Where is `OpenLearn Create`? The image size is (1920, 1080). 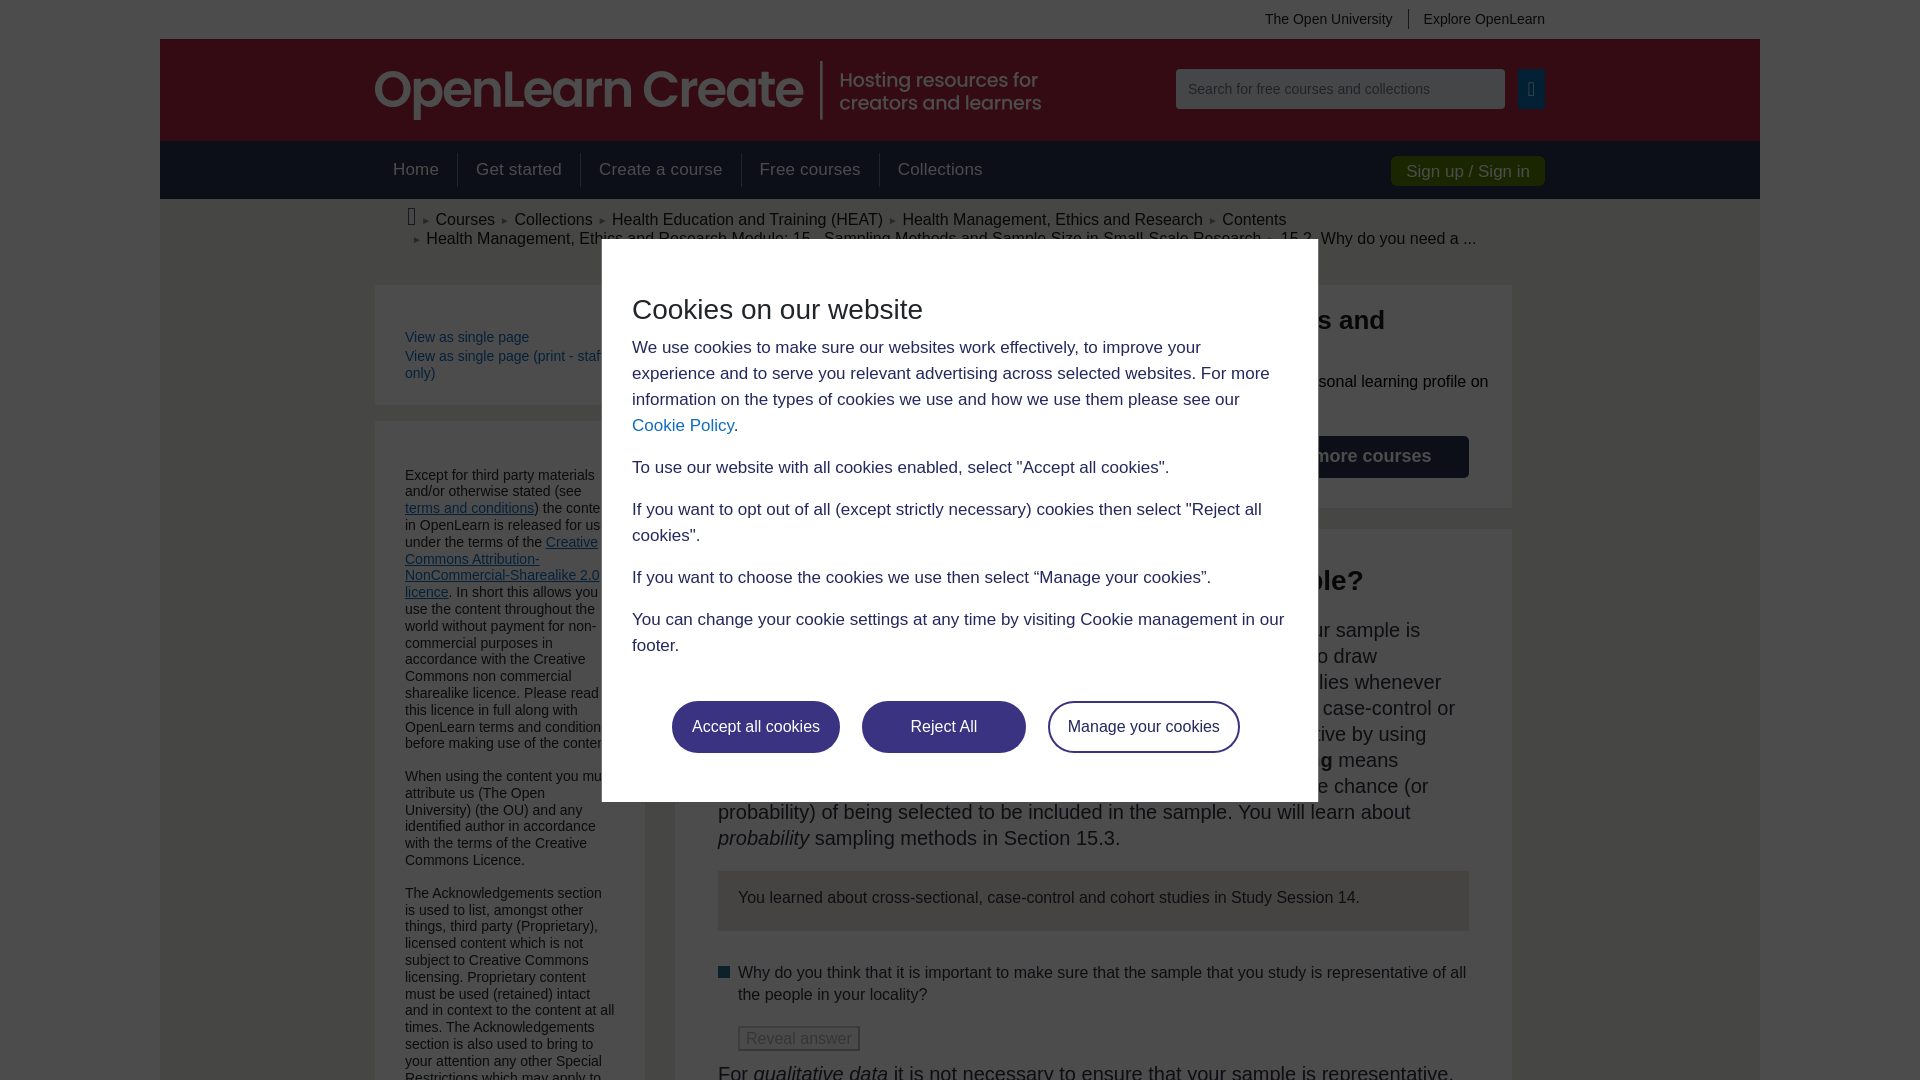 OpenLearn Create is located at coordinates (707, 90).